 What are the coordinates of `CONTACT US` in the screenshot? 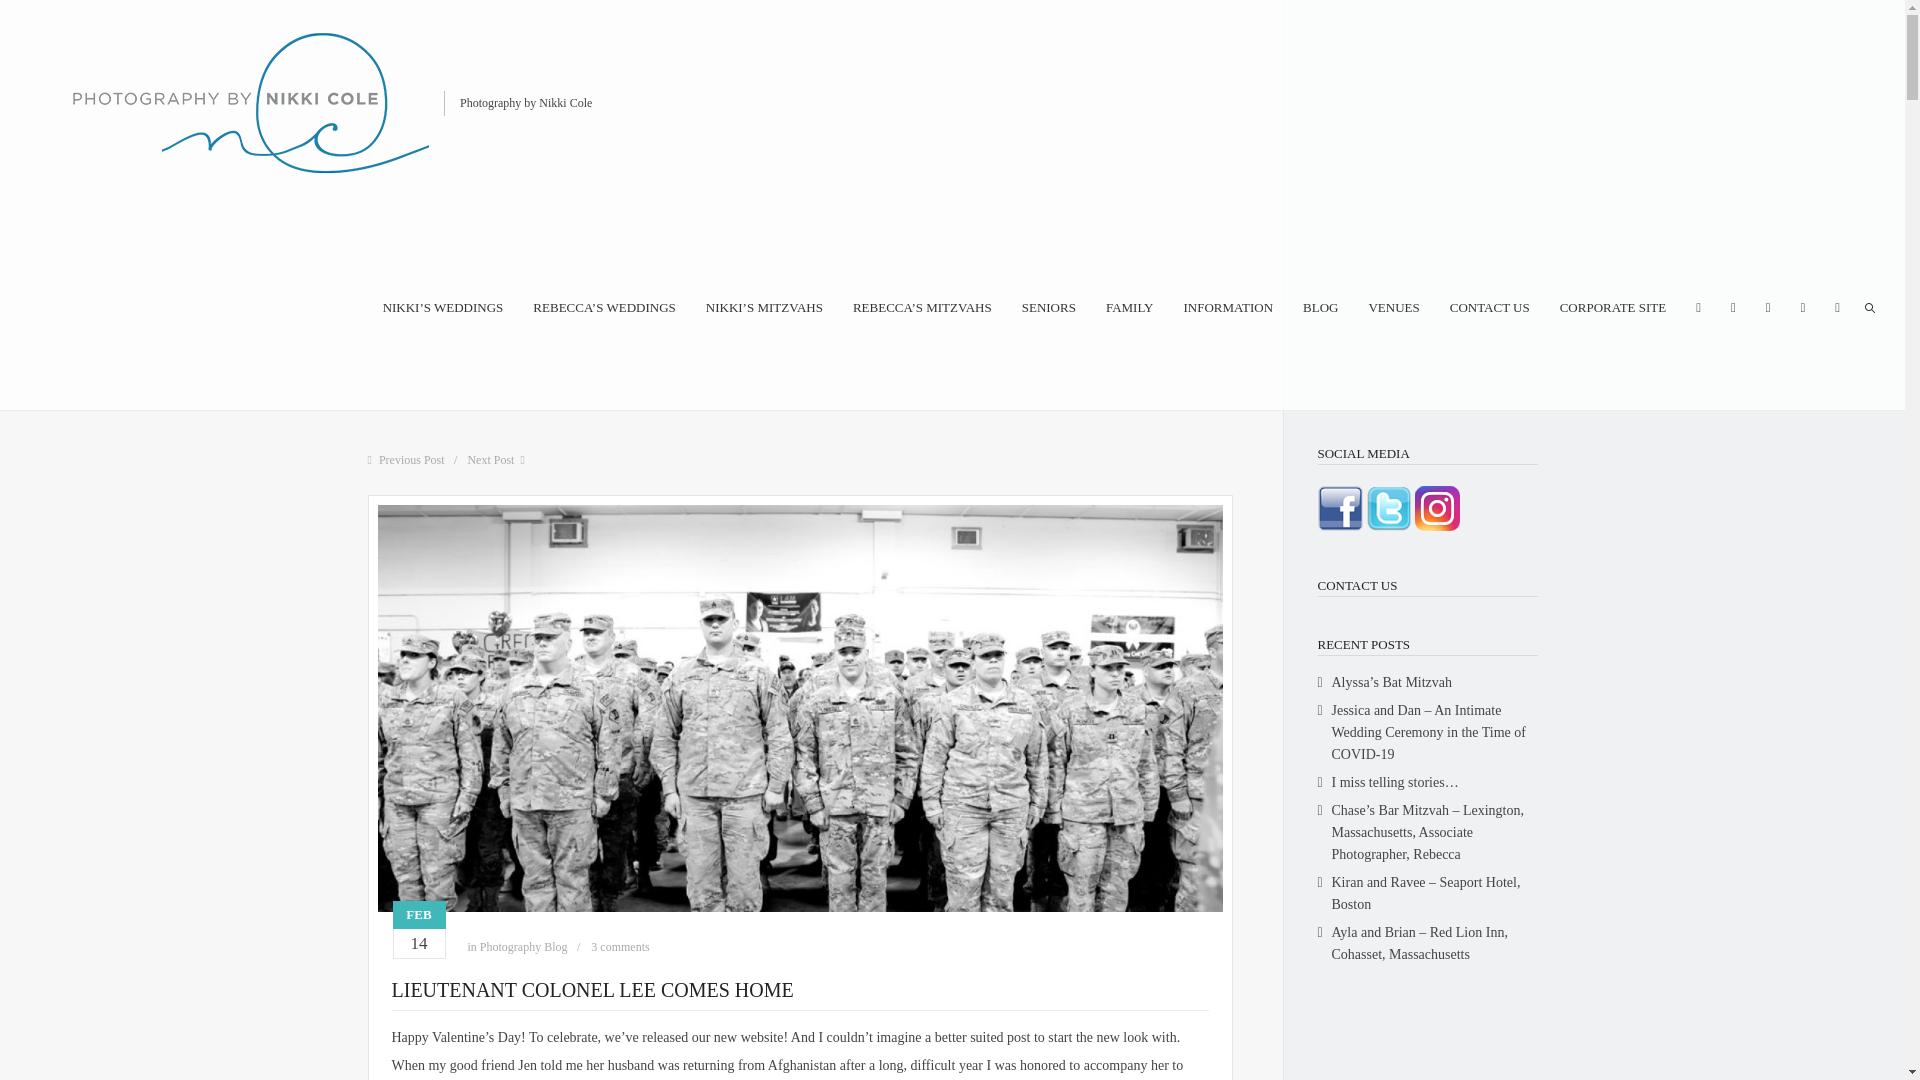 It's located at (1490, 306).